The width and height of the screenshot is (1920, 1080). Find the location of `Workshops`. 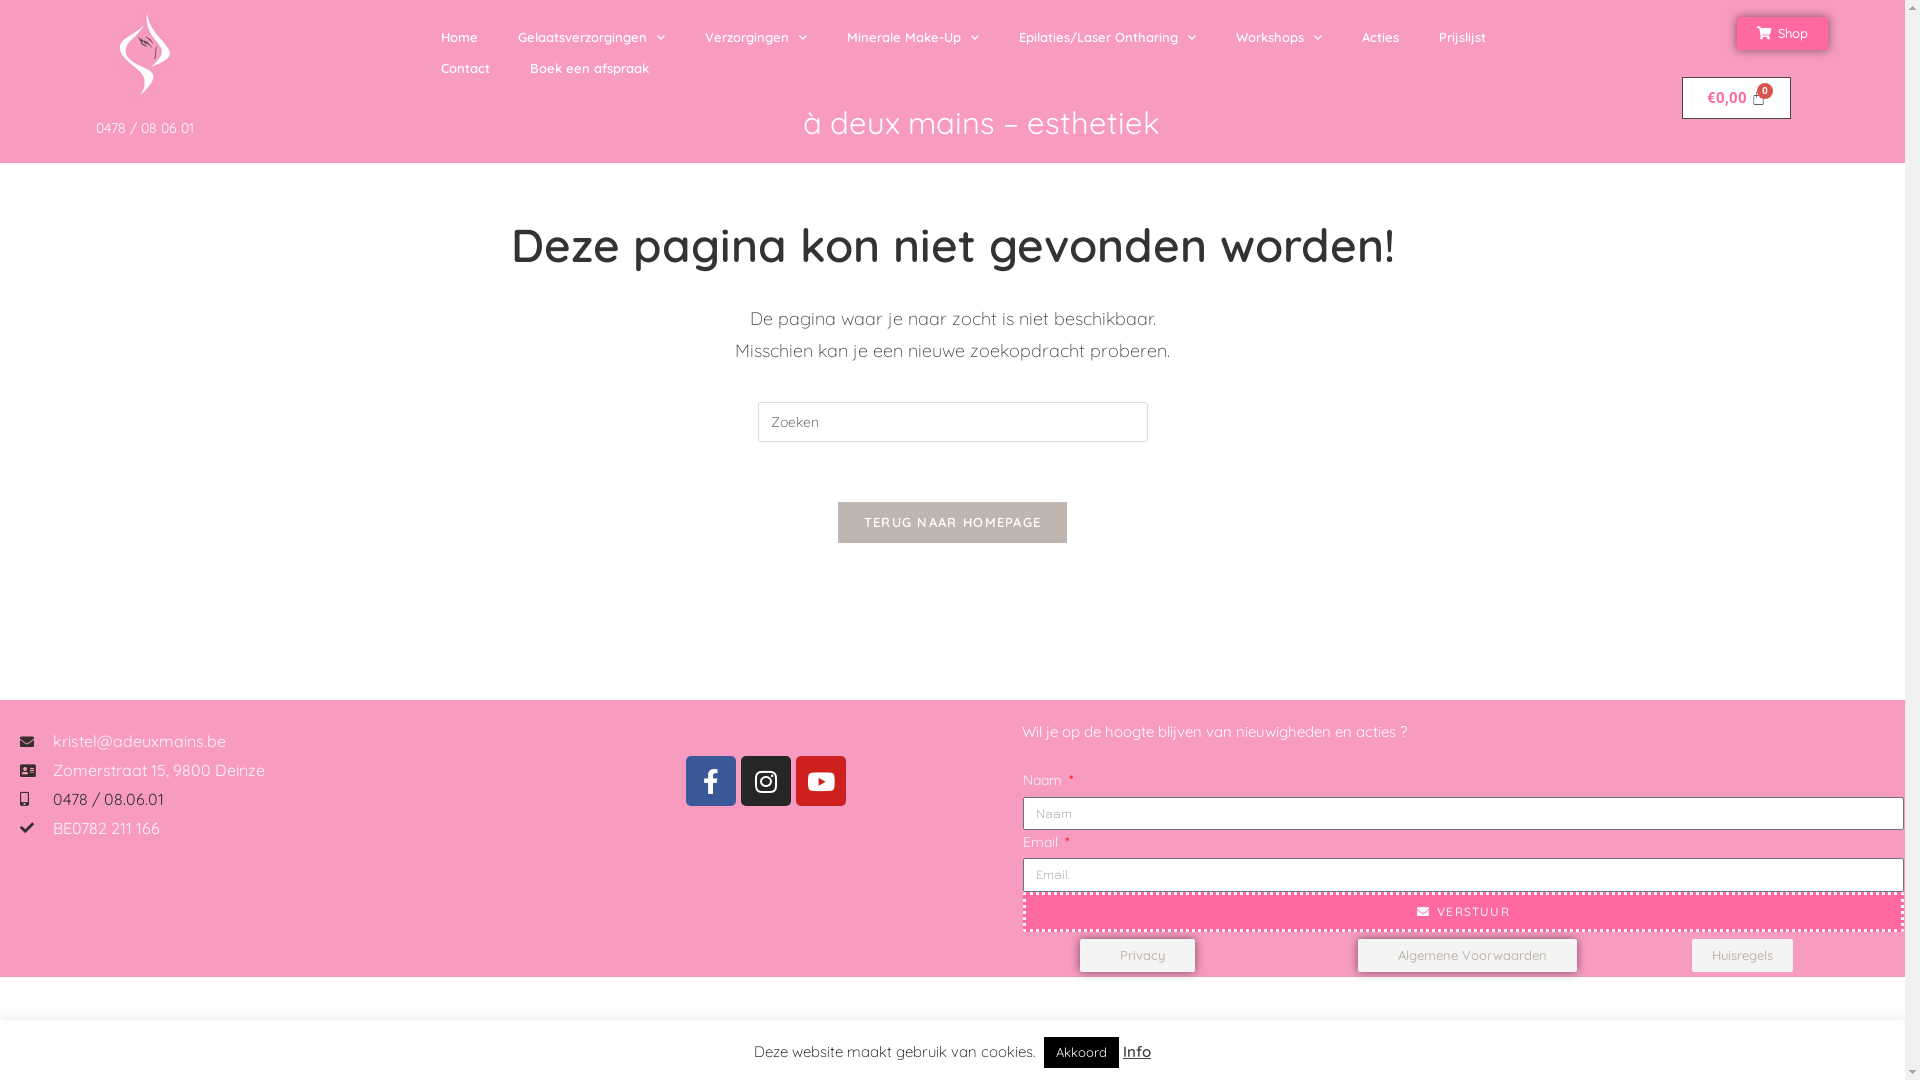

Workshops is located at coordinates (1279, 38).